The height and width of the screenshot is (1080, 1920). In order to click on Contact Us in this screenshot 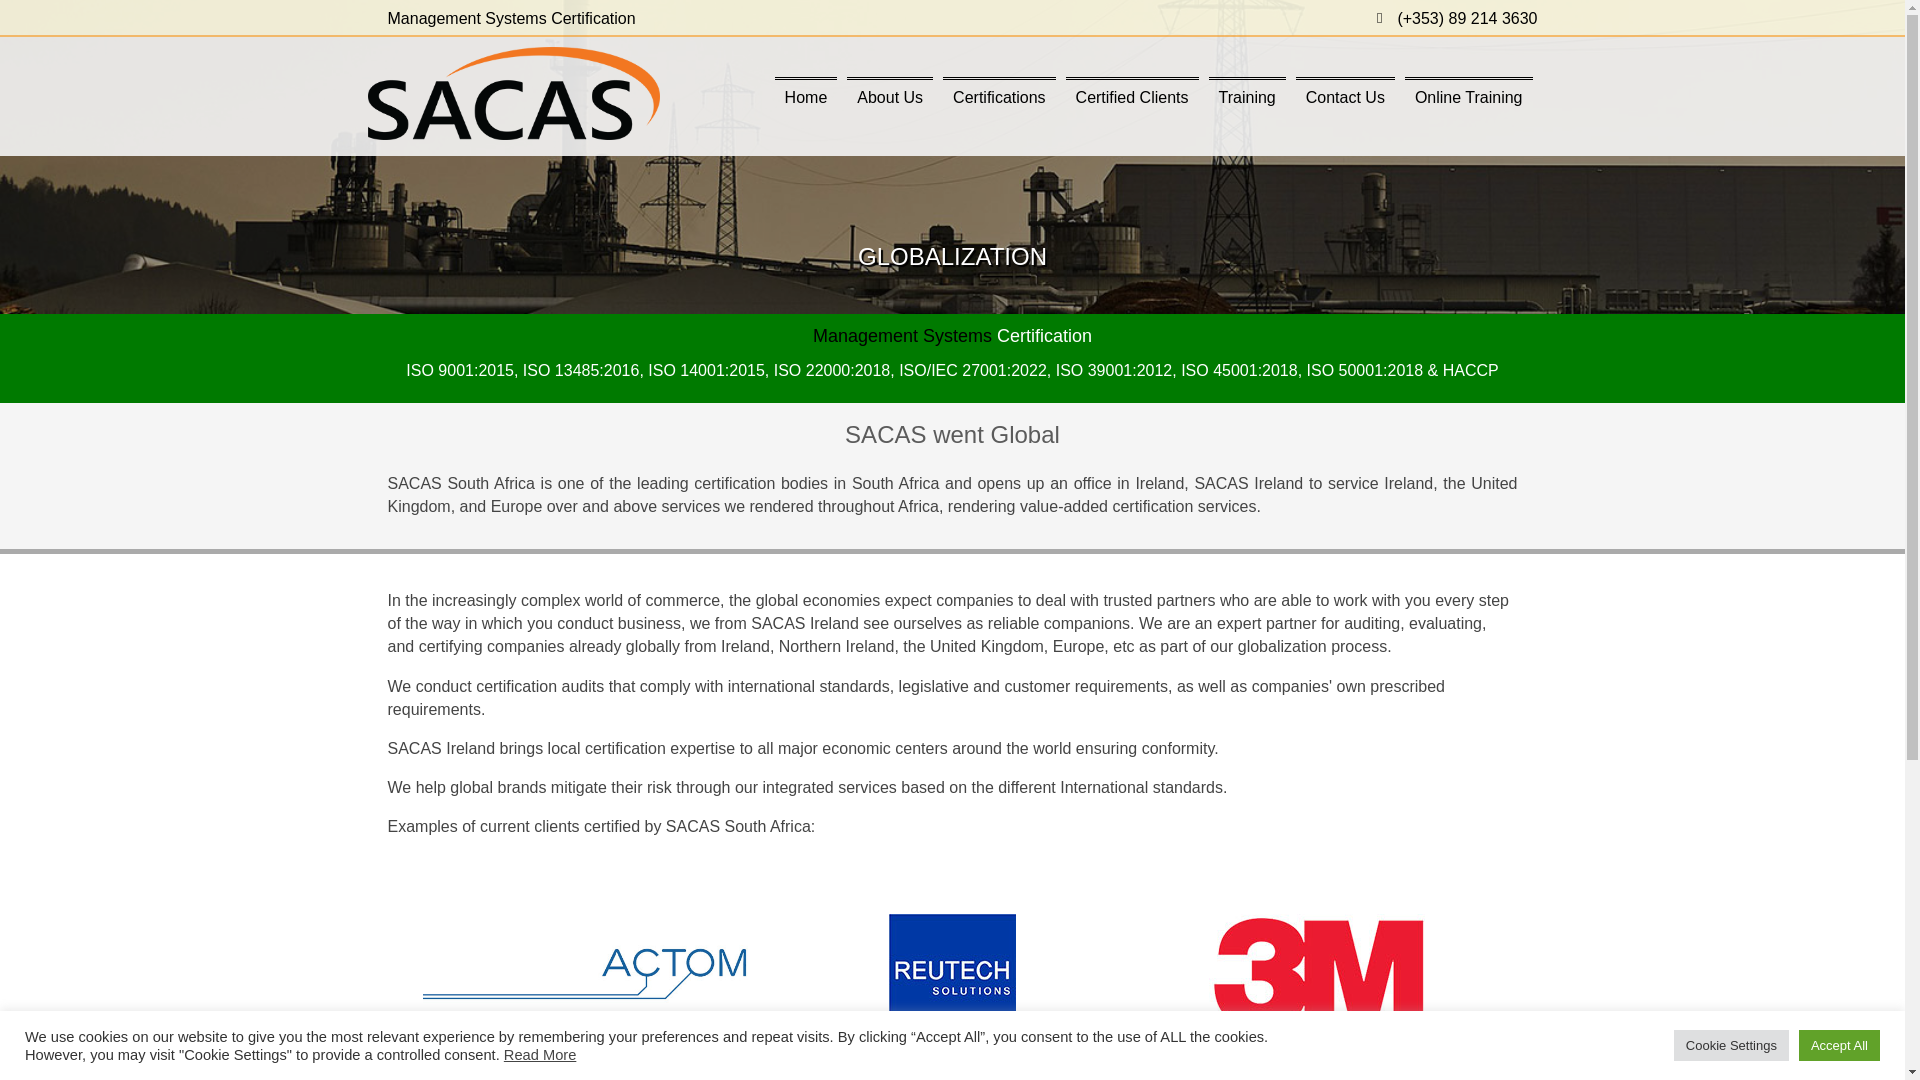, I will do `click(1346, 96)`.